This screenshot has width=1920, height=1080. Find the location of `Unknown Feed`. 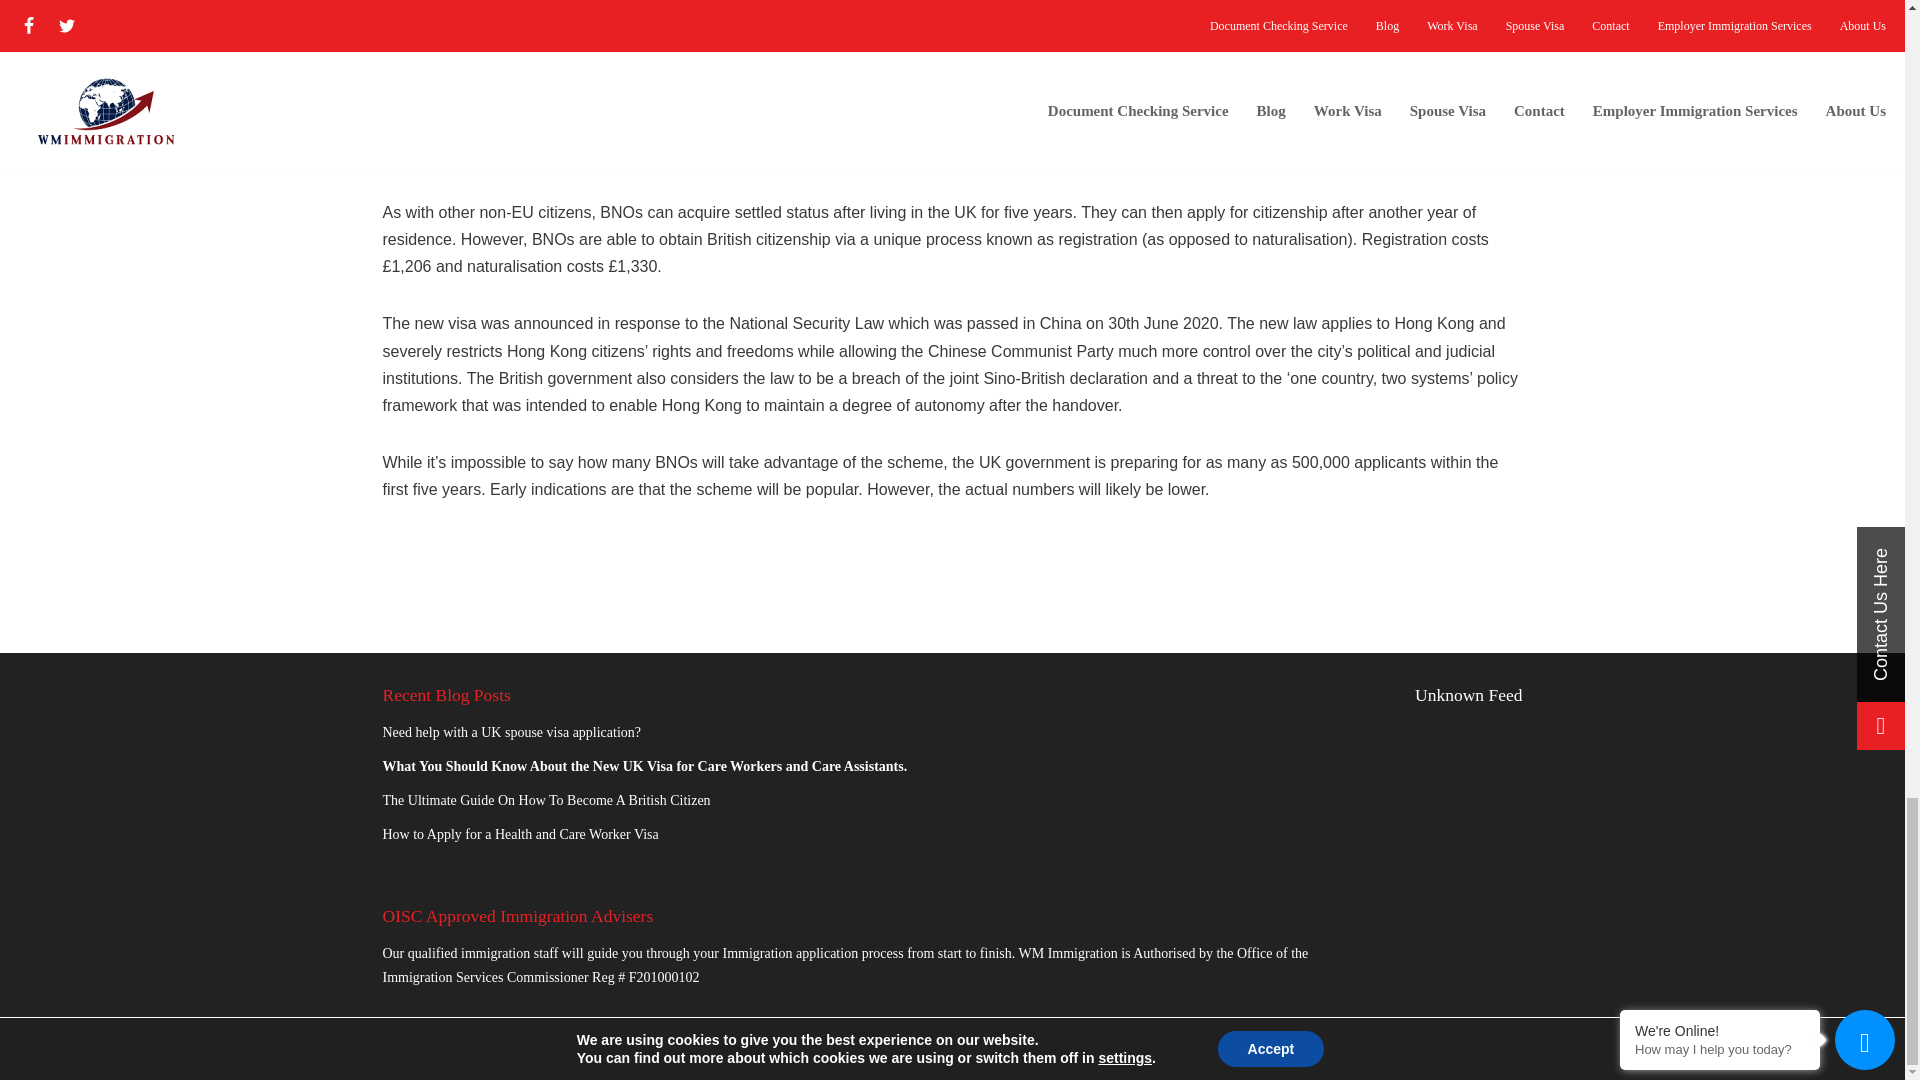

Unknown Feed is located at coordinates (1468, 694).